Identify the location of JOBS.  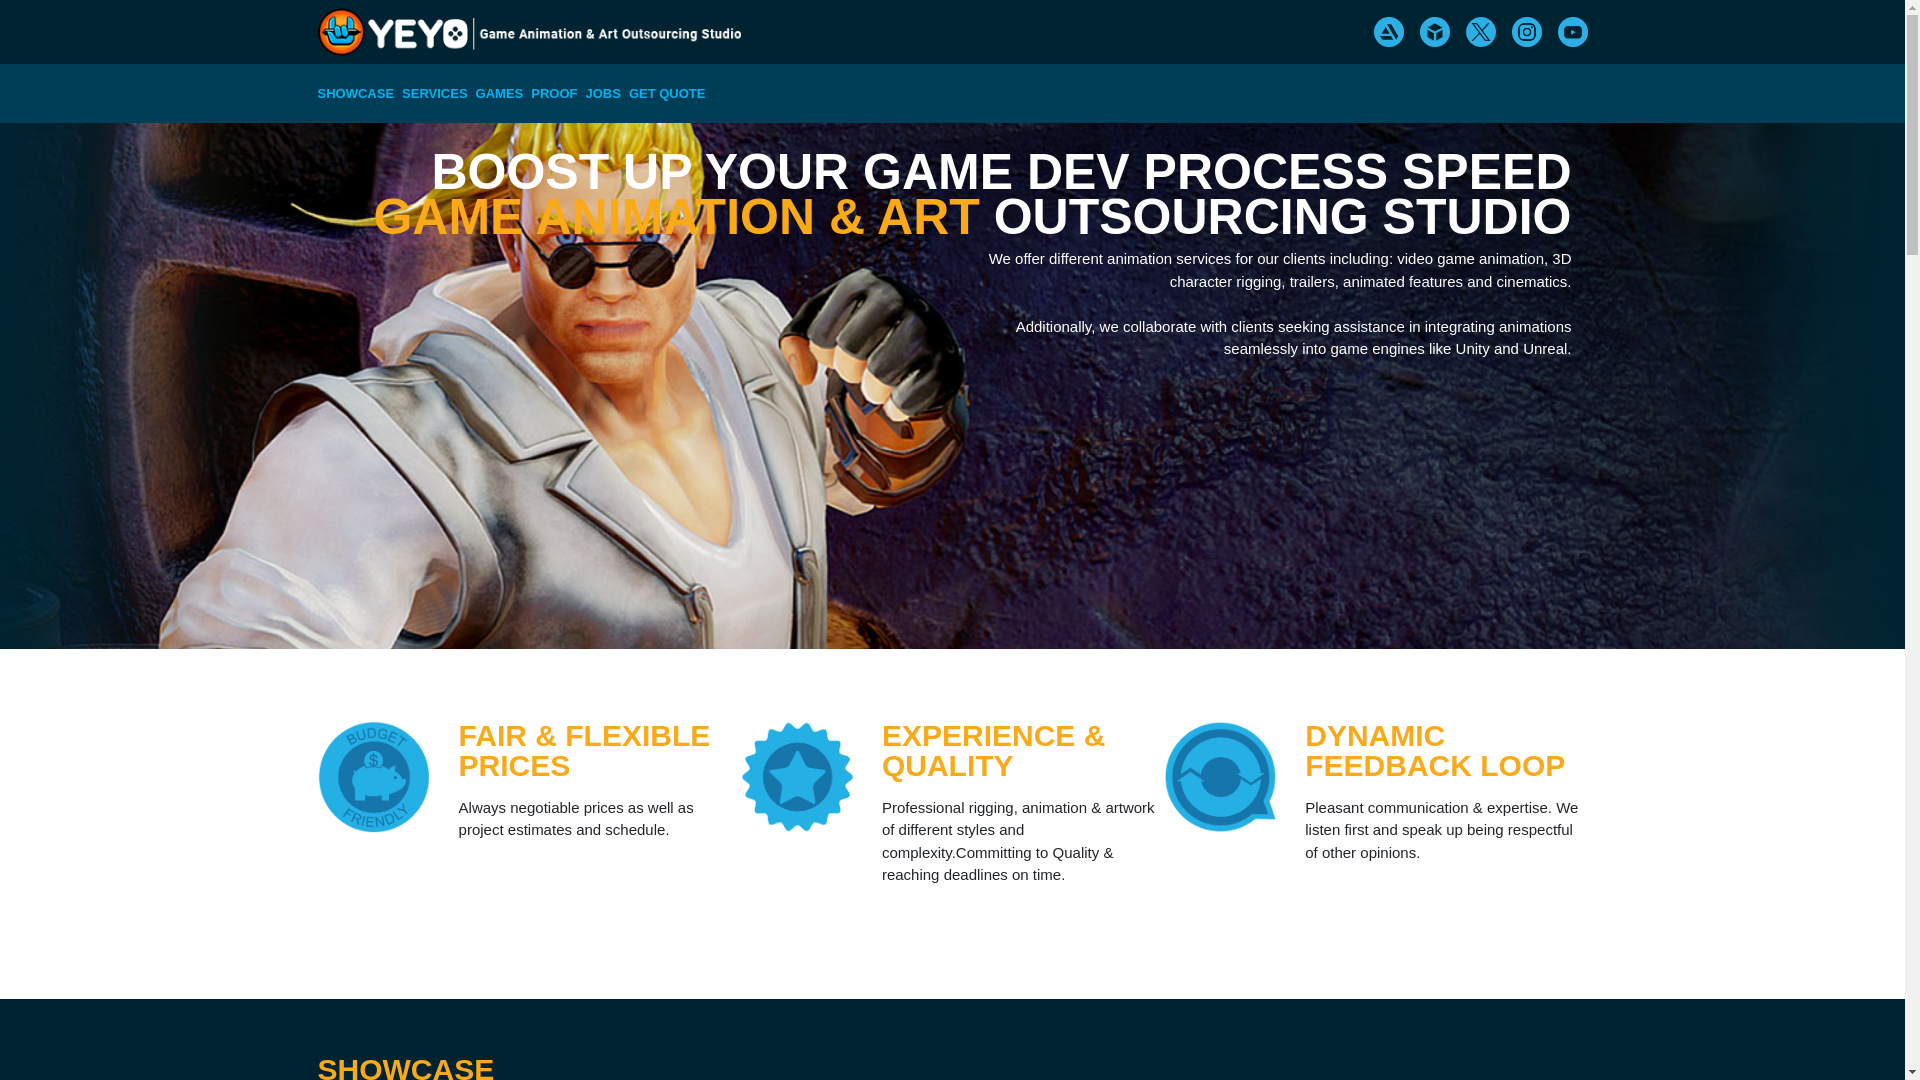
(602, 94).